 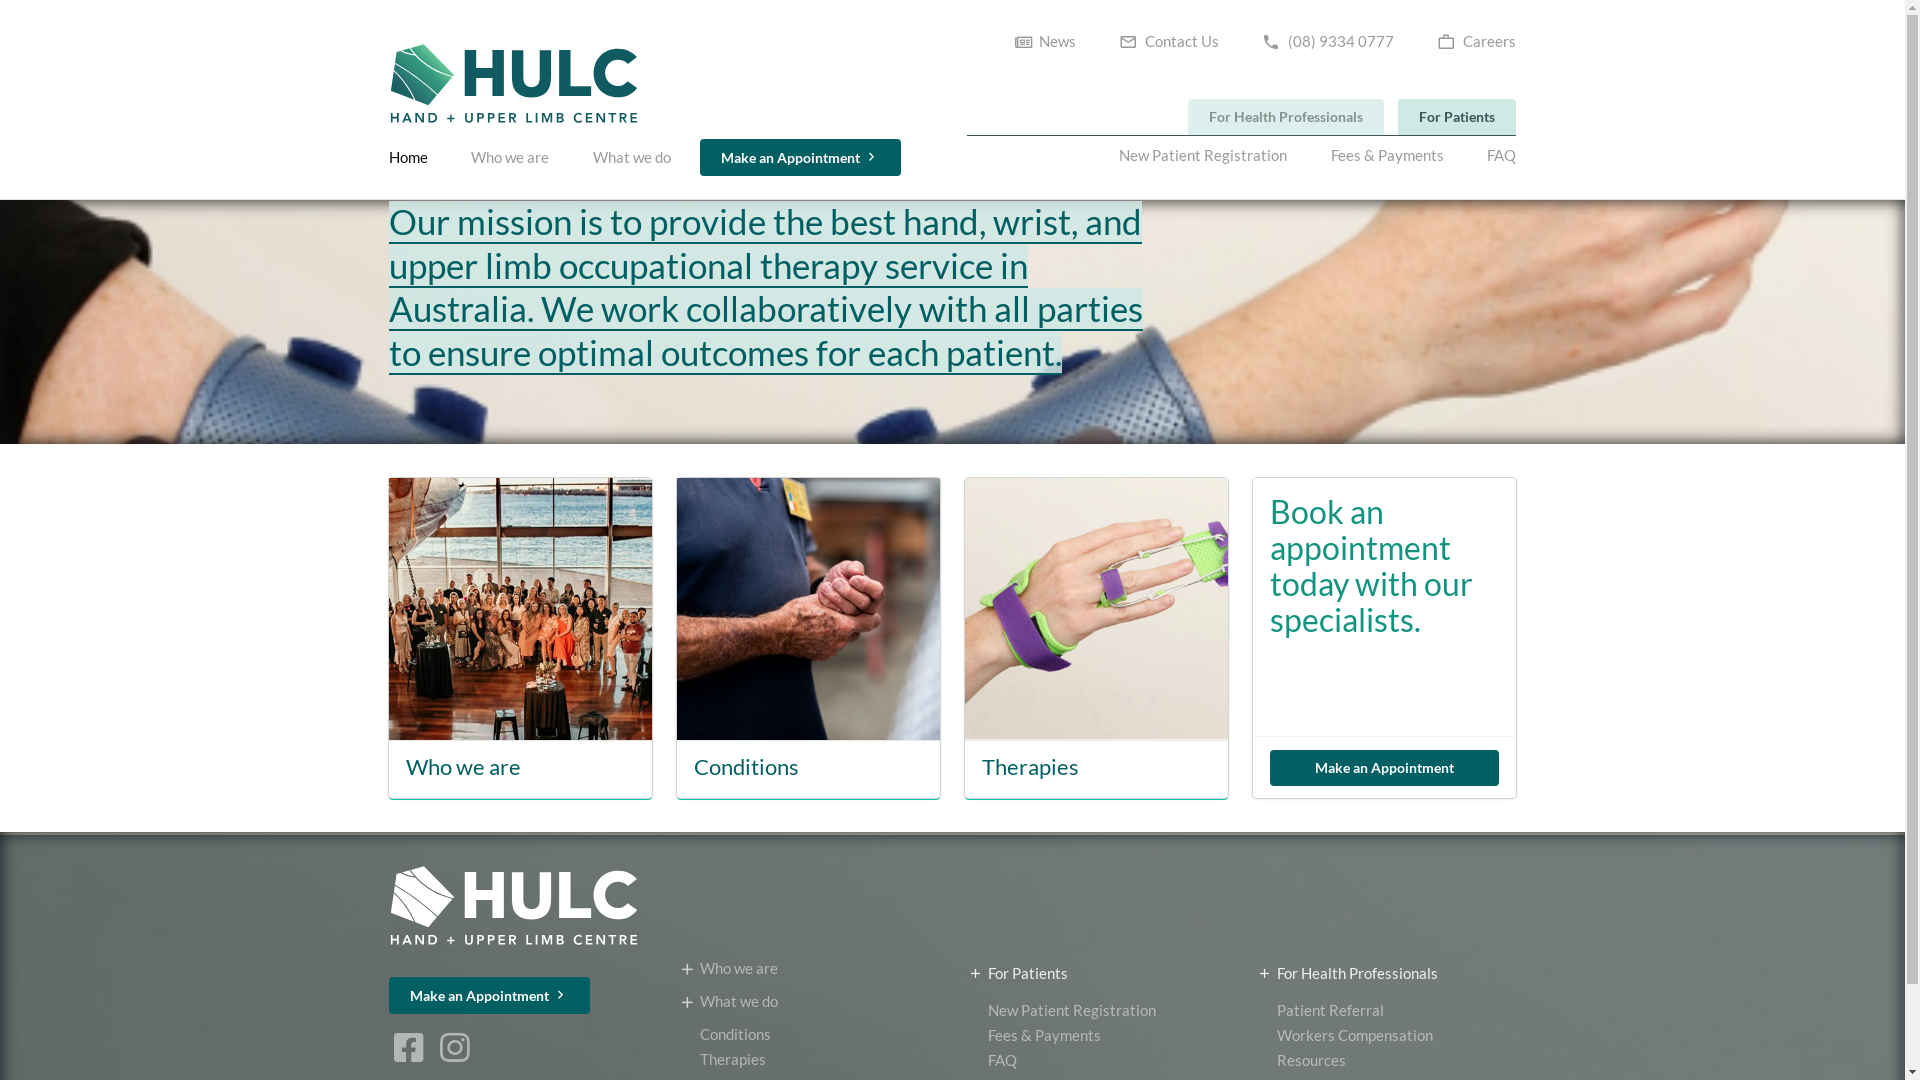 I want to click on Therapies, so click(x=1096, y=768).